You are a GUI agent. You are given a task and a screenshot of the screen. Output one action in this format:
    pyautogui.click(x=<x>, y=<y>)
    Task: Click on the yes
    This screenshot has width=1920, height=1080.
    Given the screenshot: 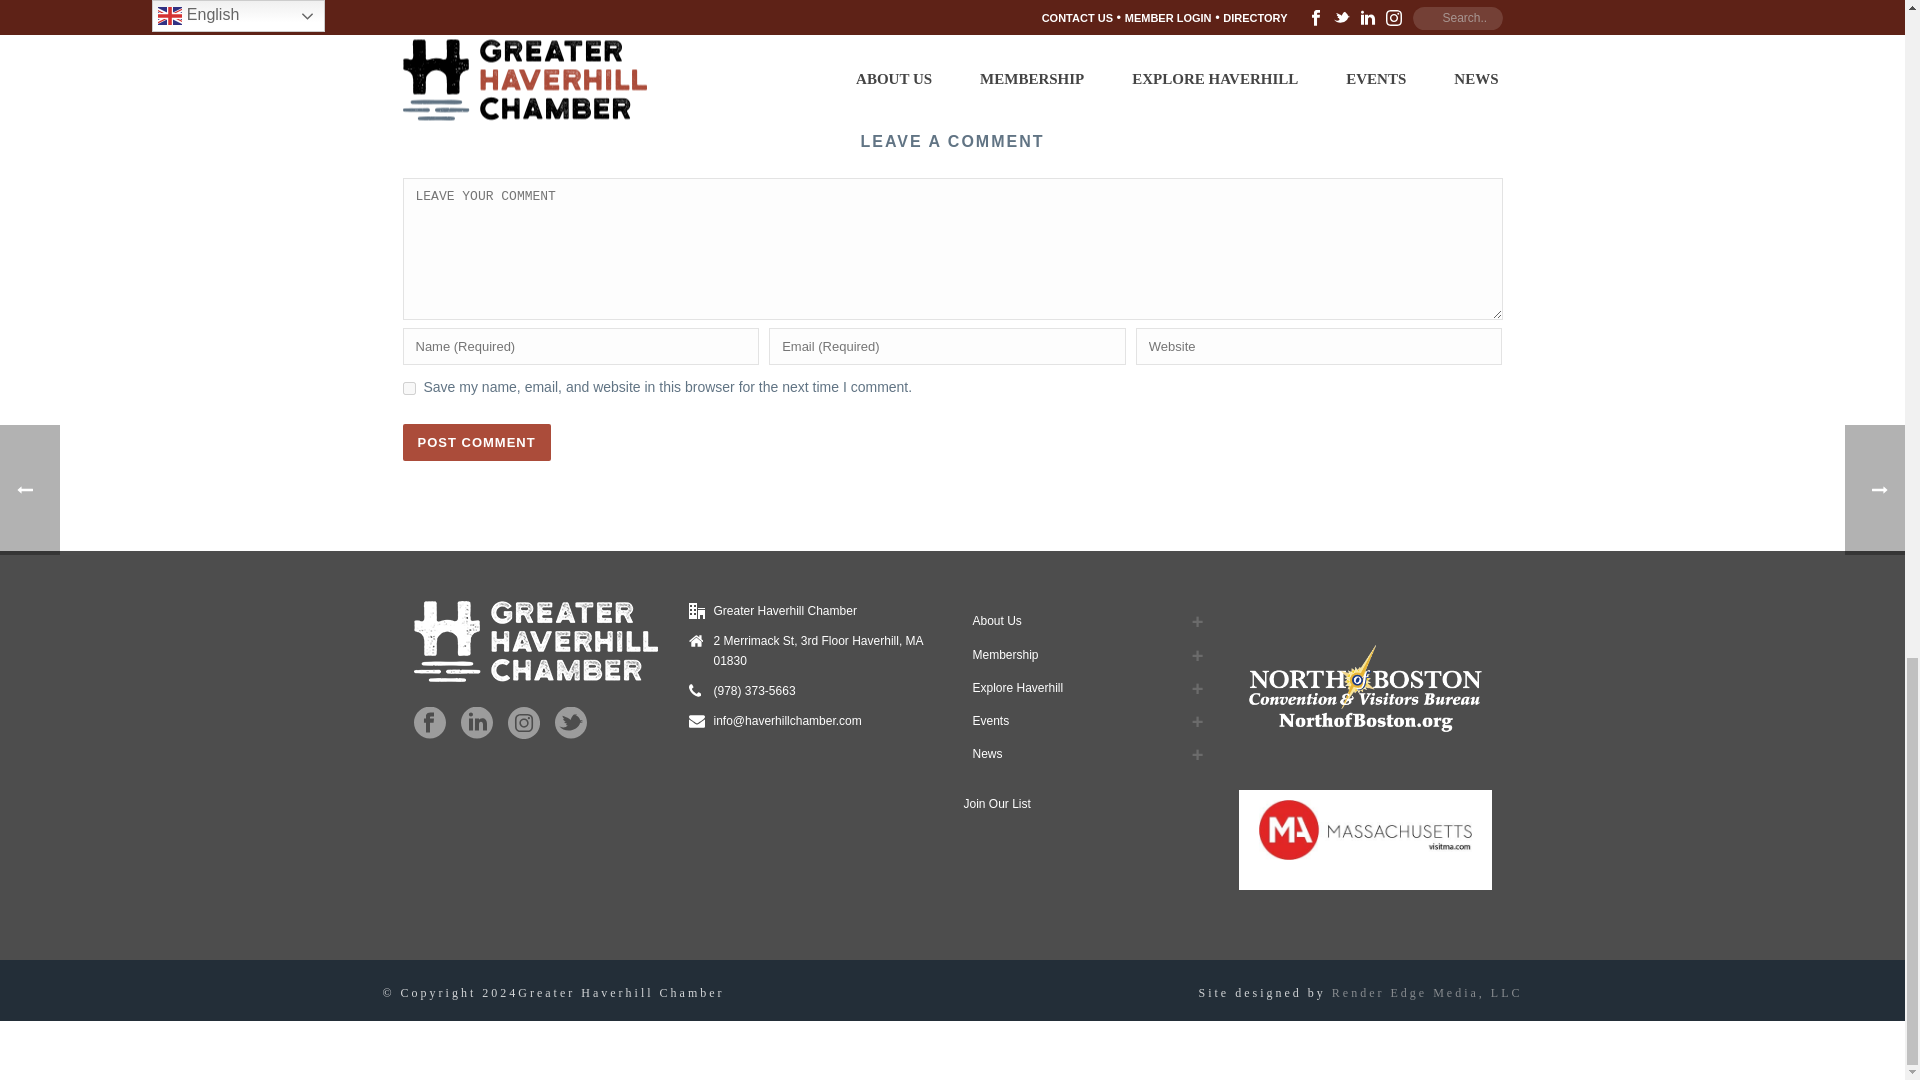 What is the action you would take?
    pyautogui.click(x=408, y=388)
    